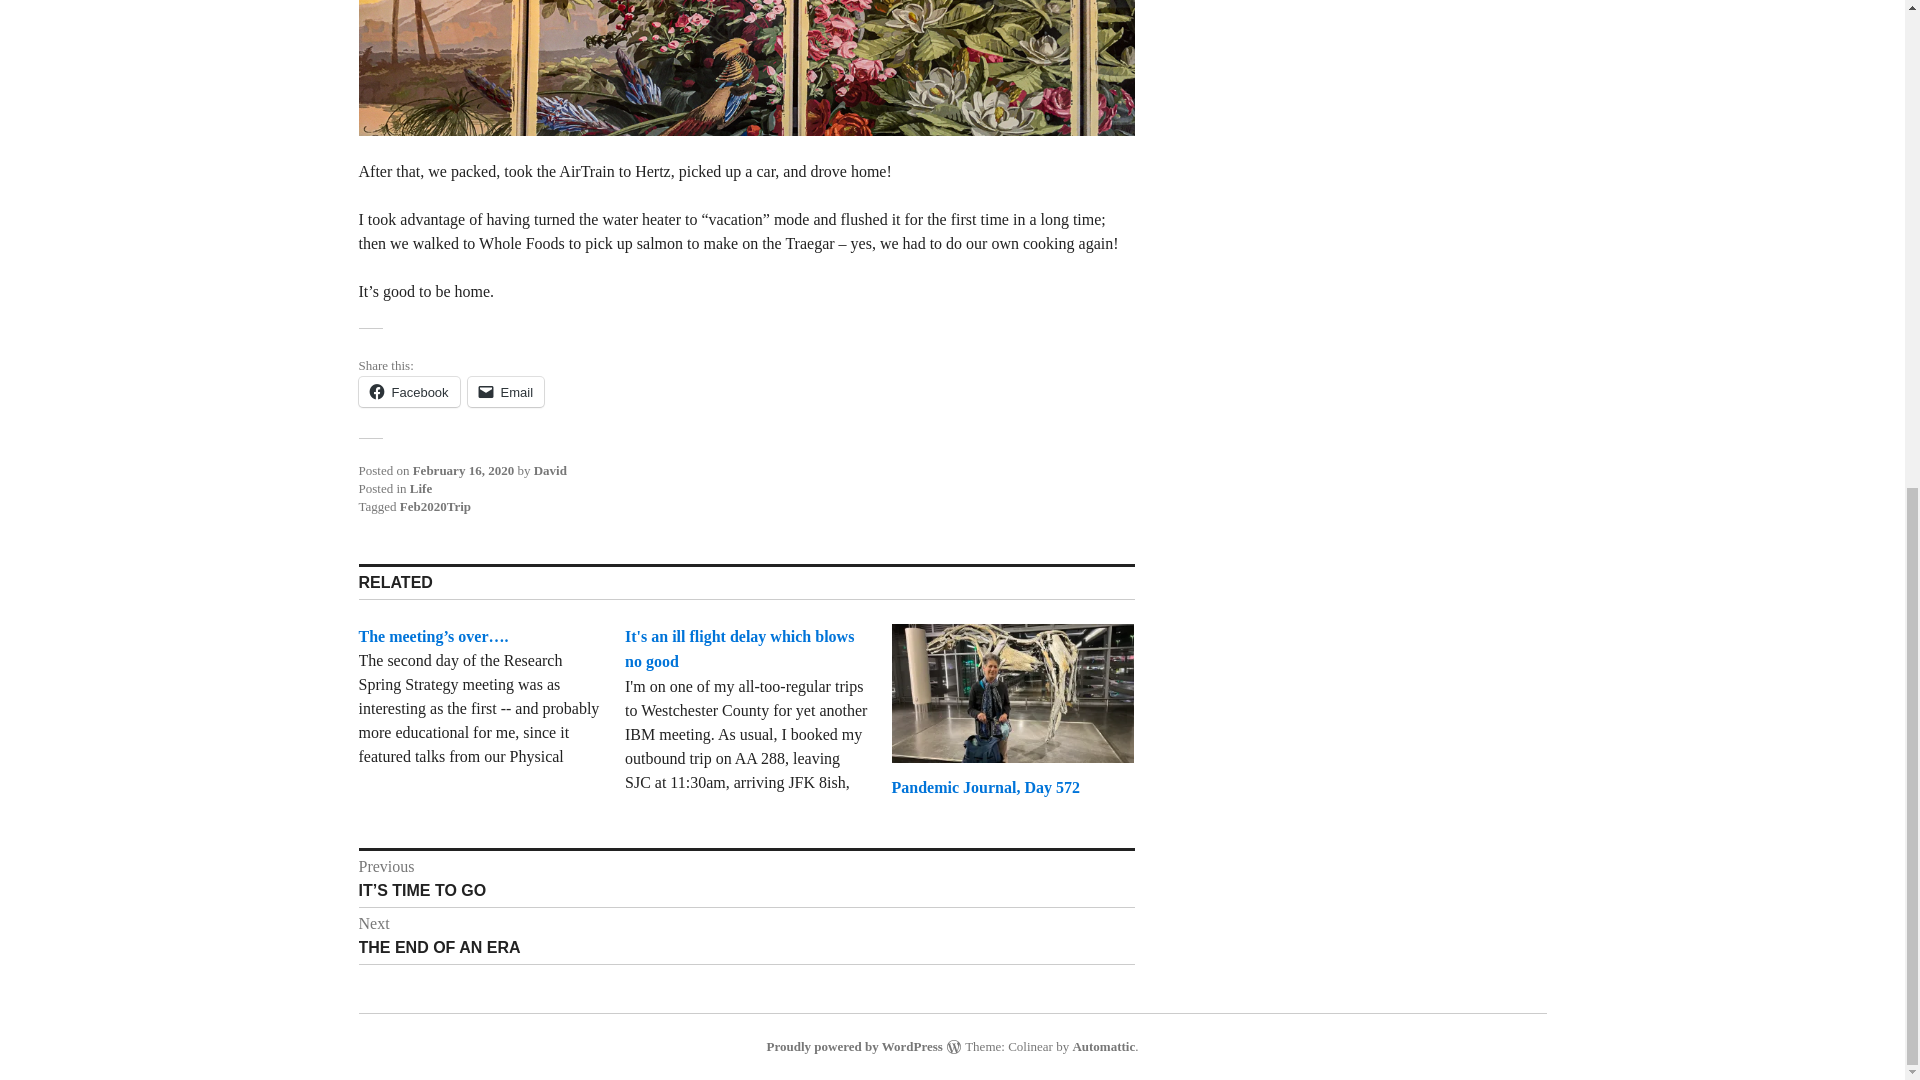 This screenshot has height=1080, width=1920. Describe the element at coordinates (740, 648) in the screenshot. I see `Click to share on Facebook` at that location.